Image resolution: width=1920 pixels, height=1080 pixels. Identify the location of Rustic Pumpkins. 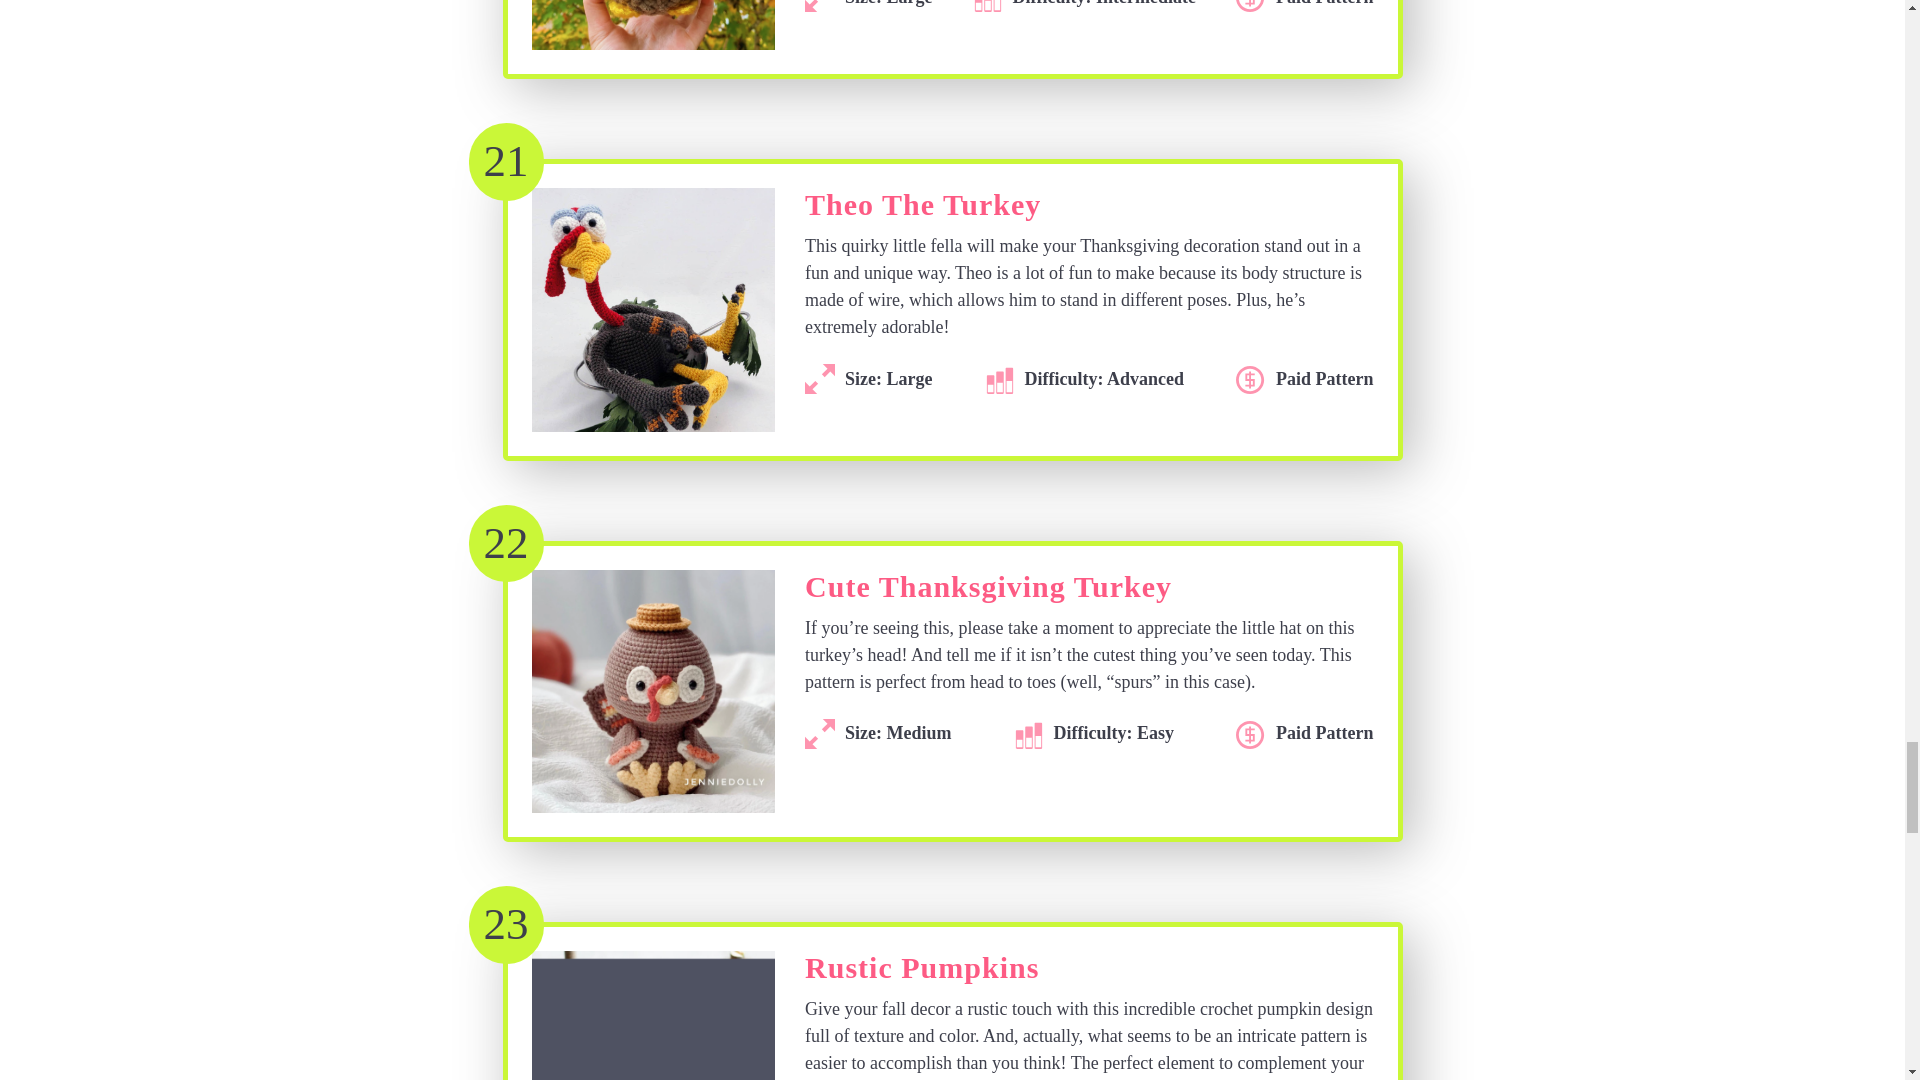
(921, 973).